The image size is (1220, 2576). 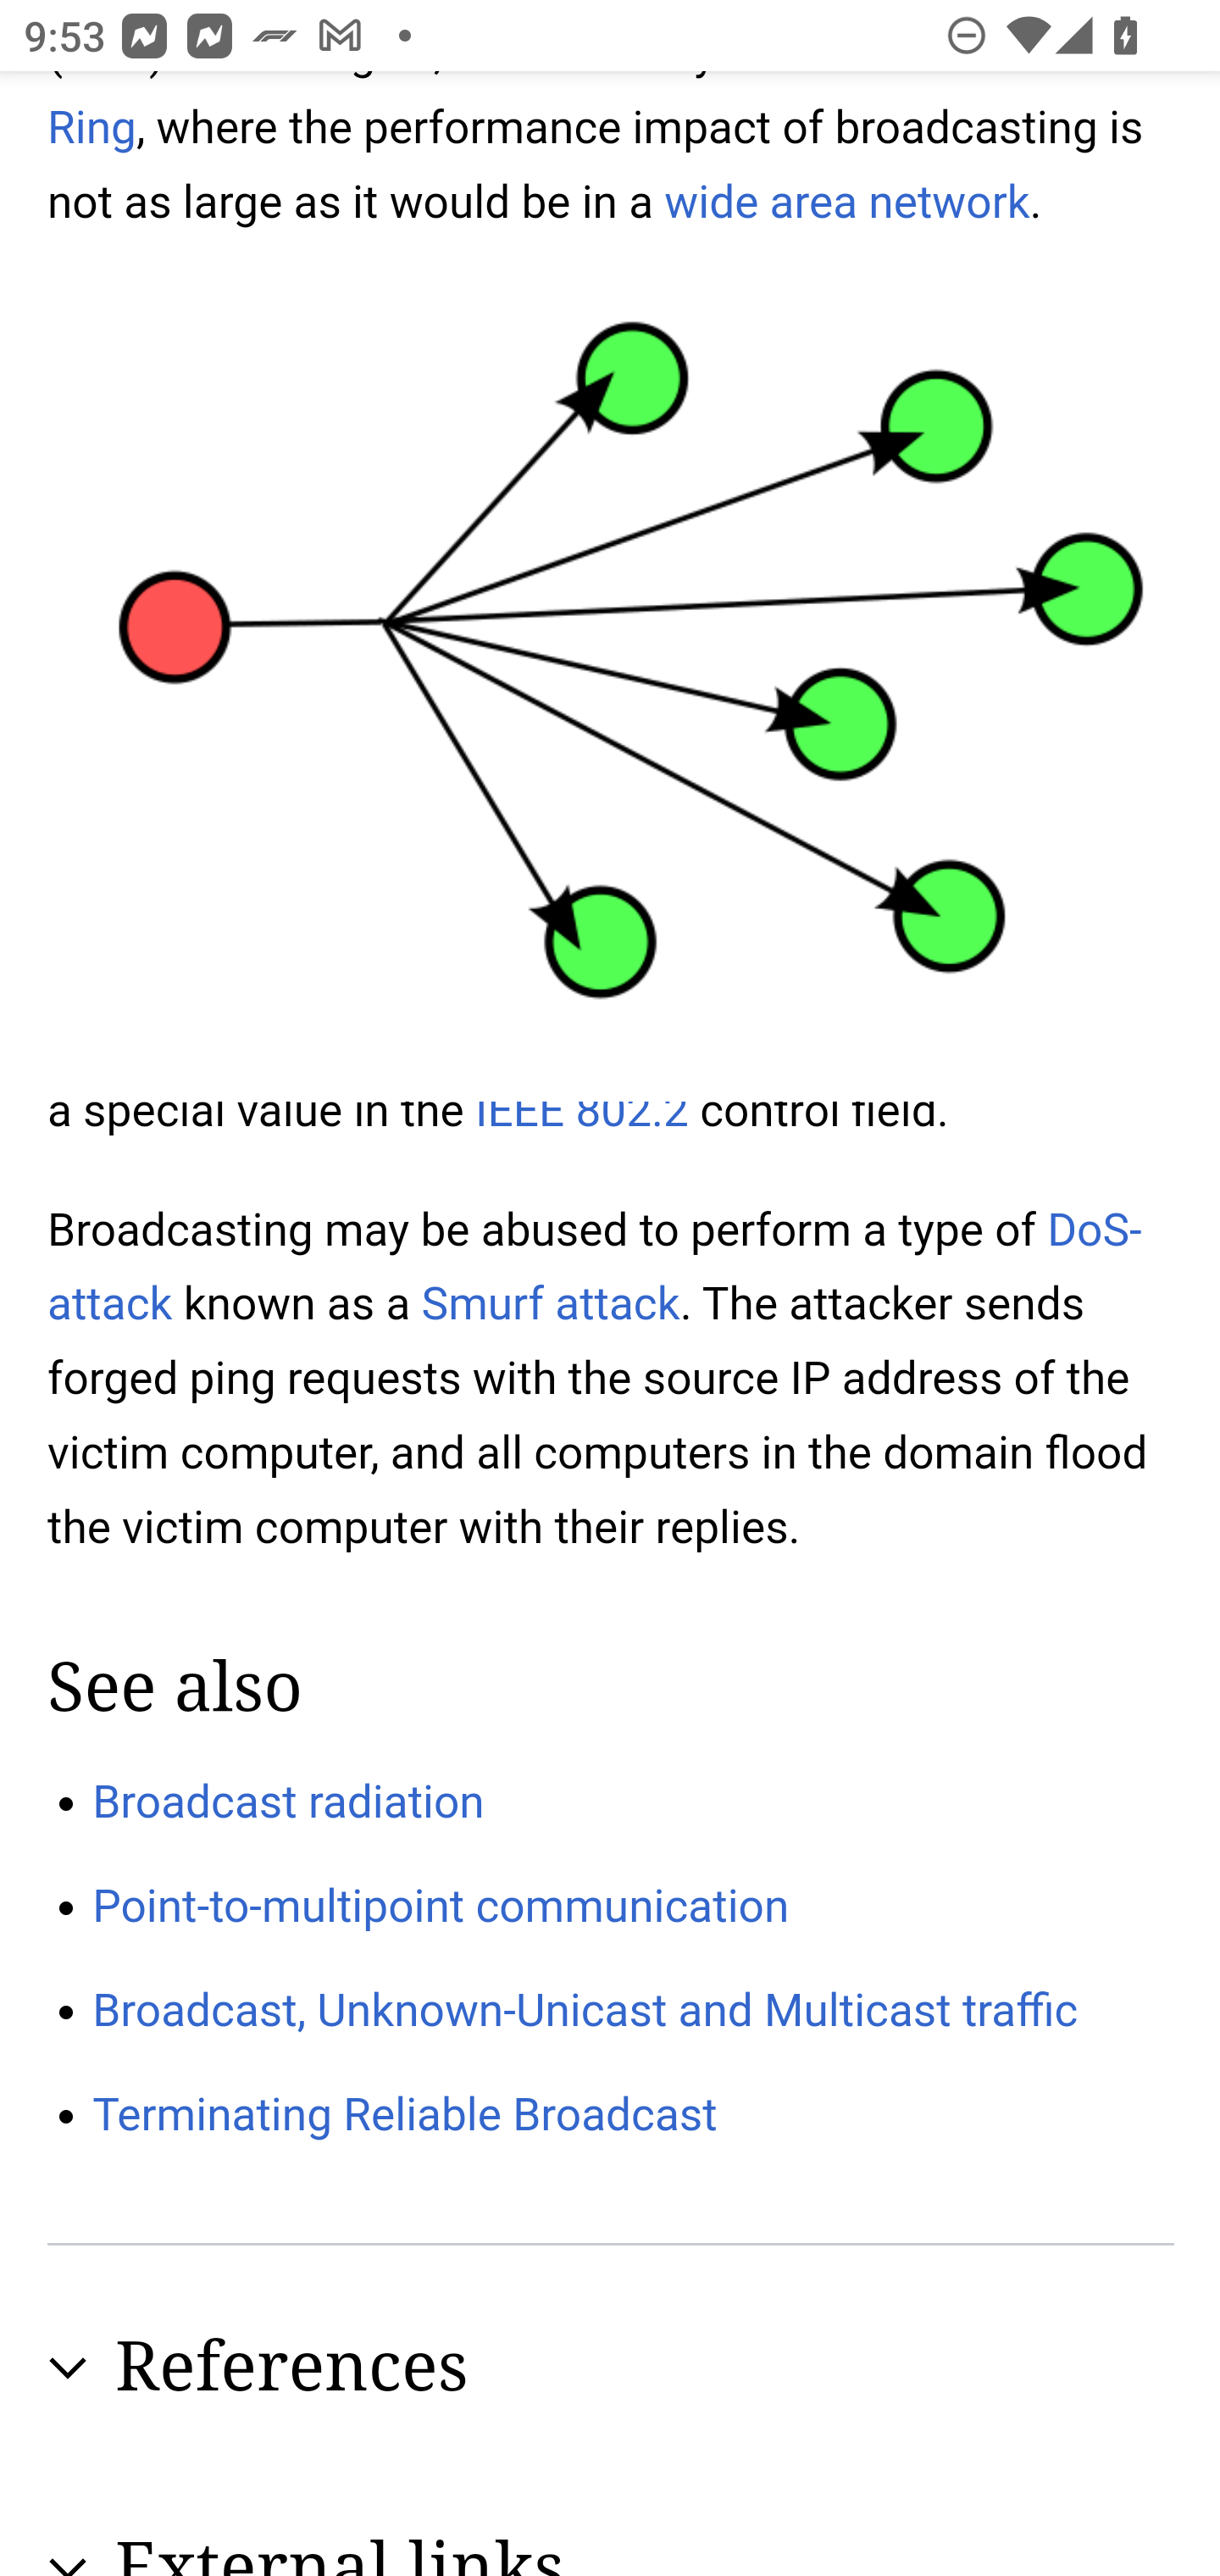 What do you see at coordinates (610, 681) in the screenshot?
I see `Image: Broadcasting (networking)` at bounding box center [610, 681].